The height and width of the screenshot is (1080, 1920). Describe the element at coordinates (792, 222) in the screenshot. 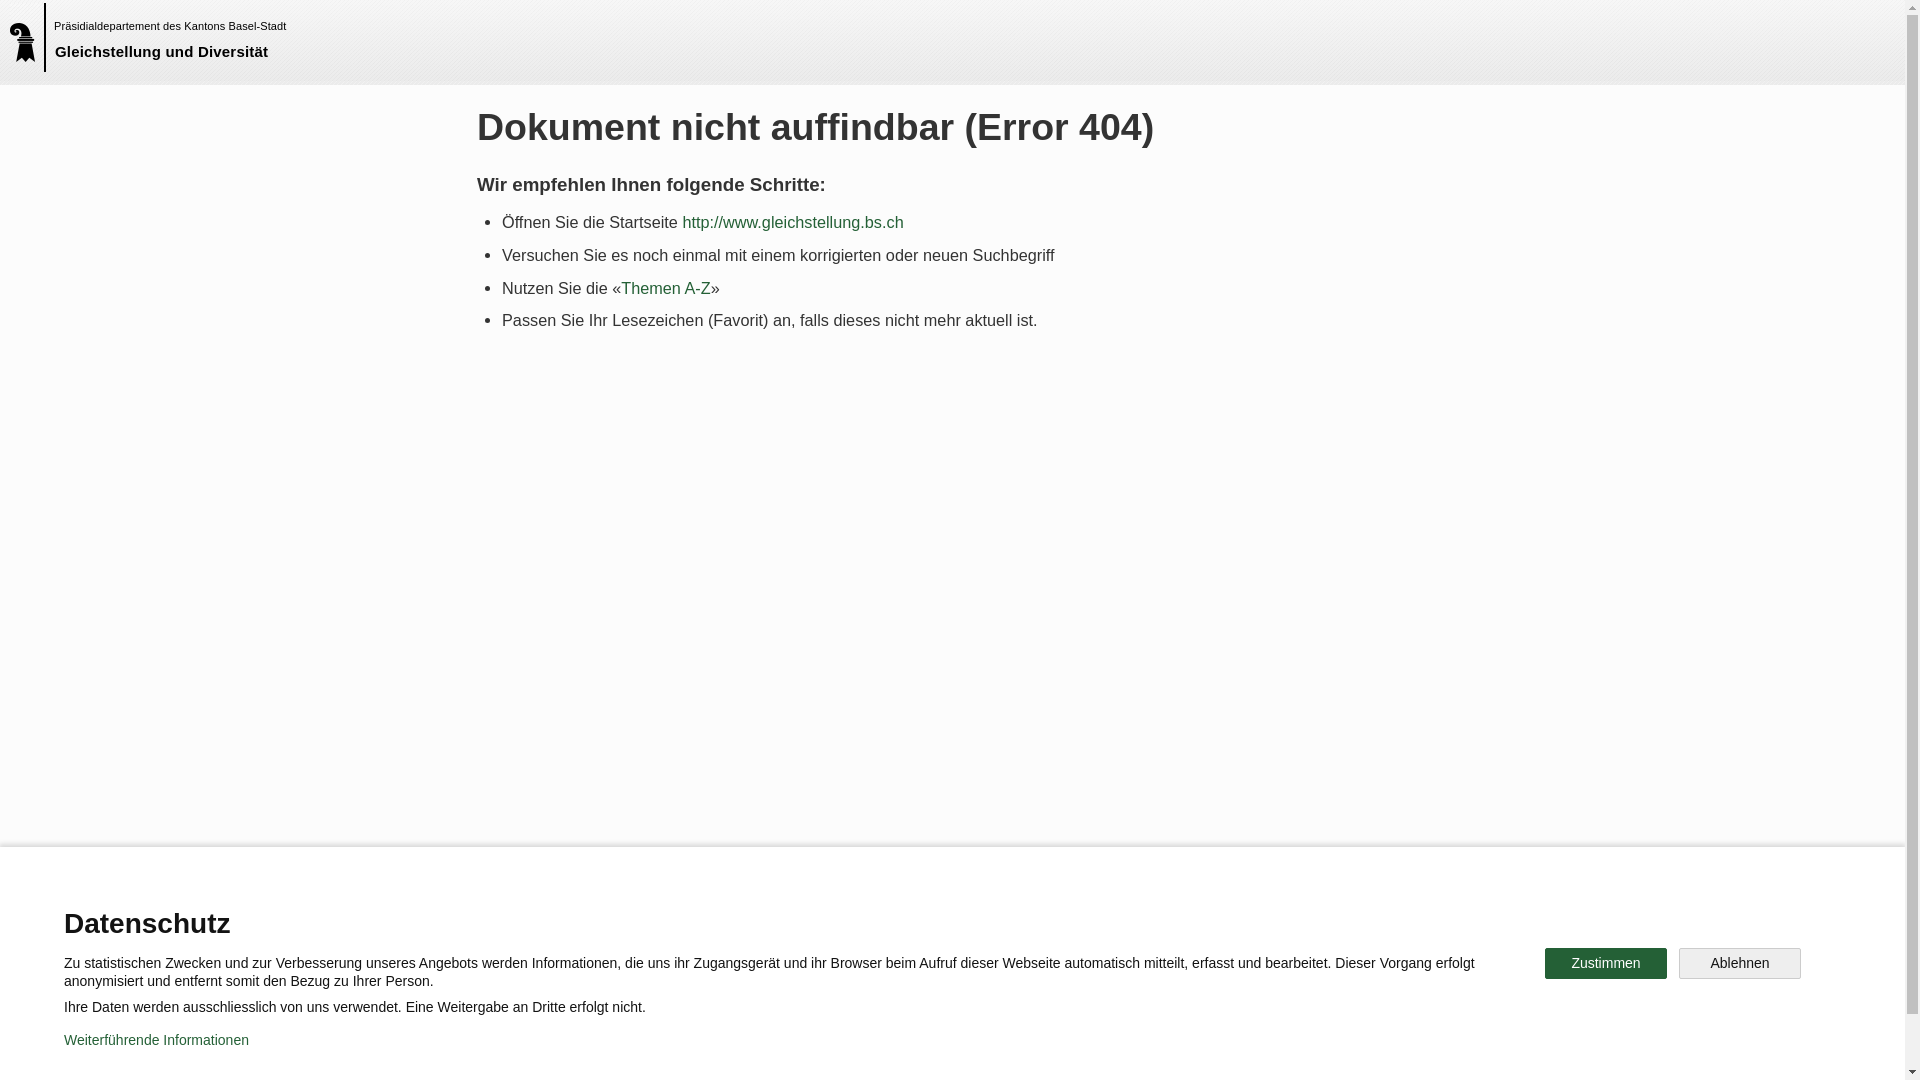

I see `http://www.gleichstellung.bs.ch` at that location.